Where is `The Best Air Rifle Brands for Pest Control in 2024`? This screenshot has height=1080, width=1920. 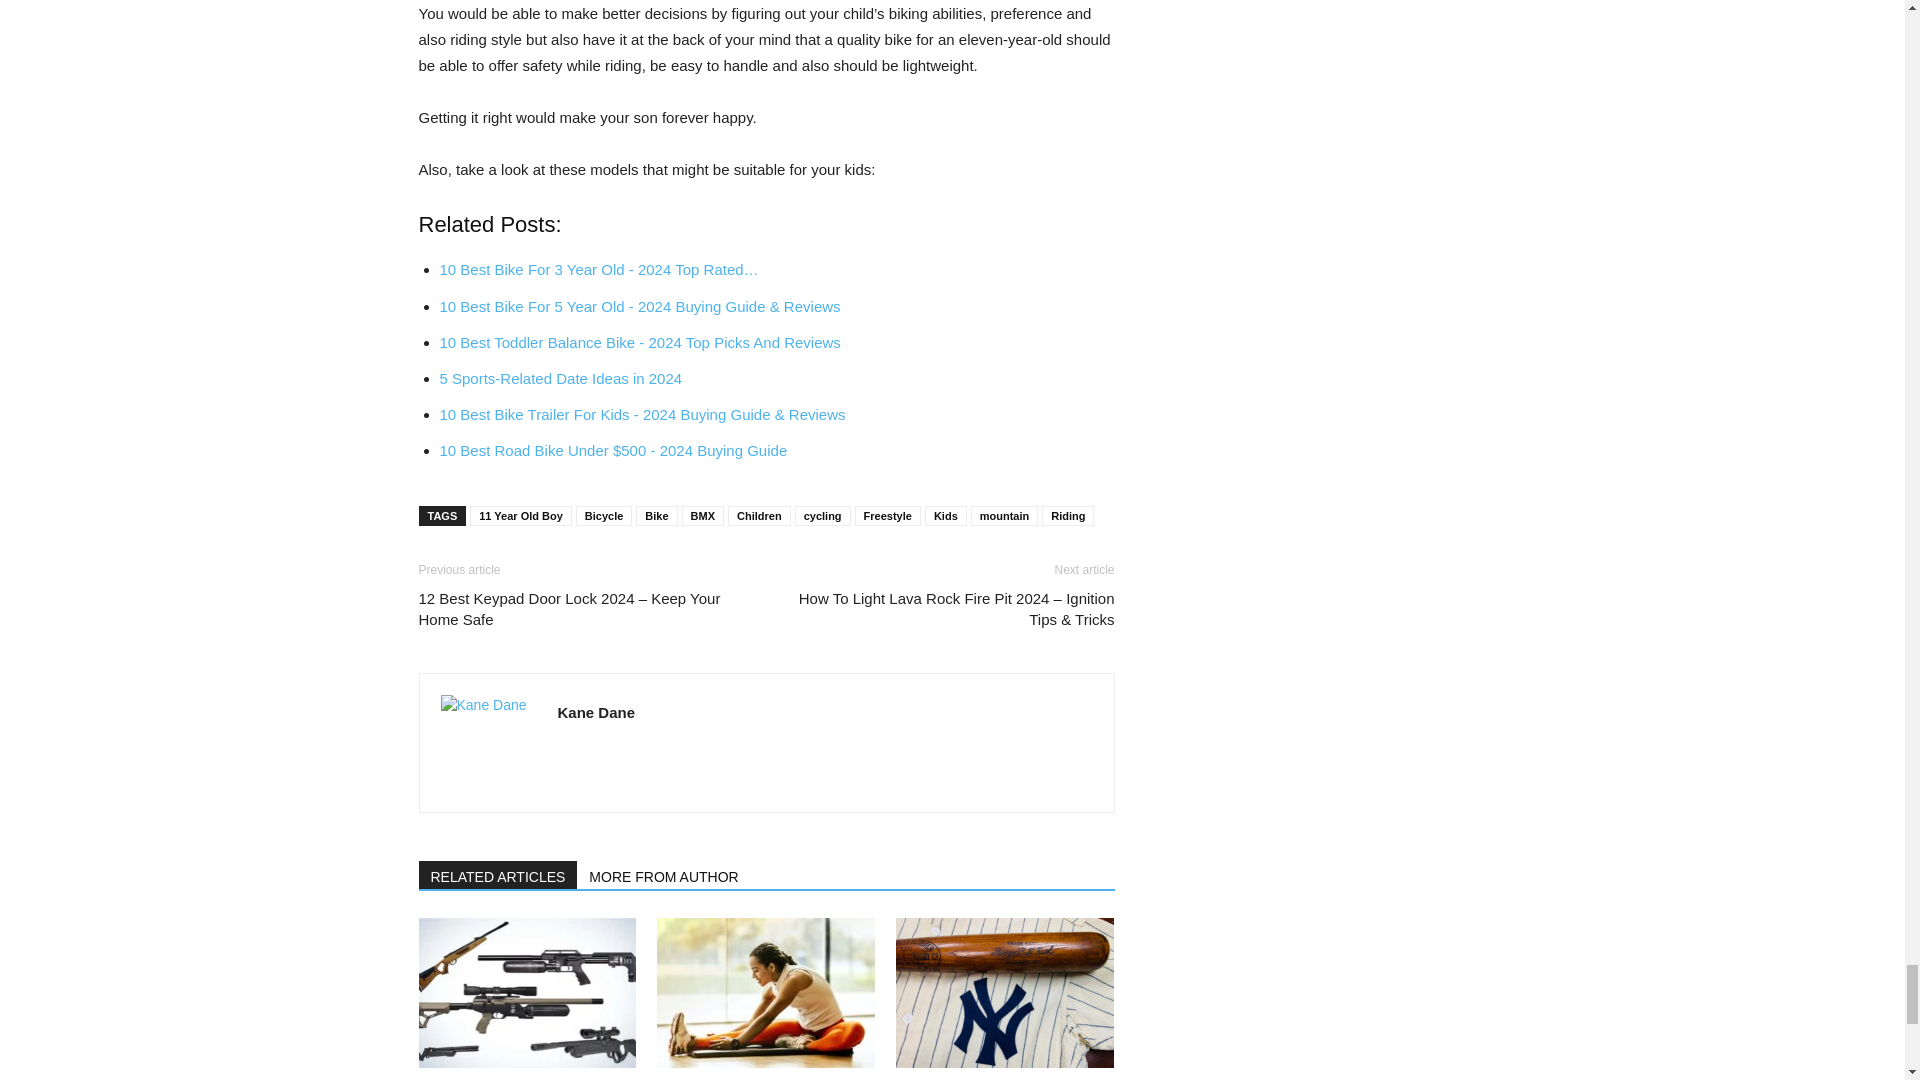 The Best Air Rifle Brands for Pest Control in 2024 is located at coordinates (526, 993).